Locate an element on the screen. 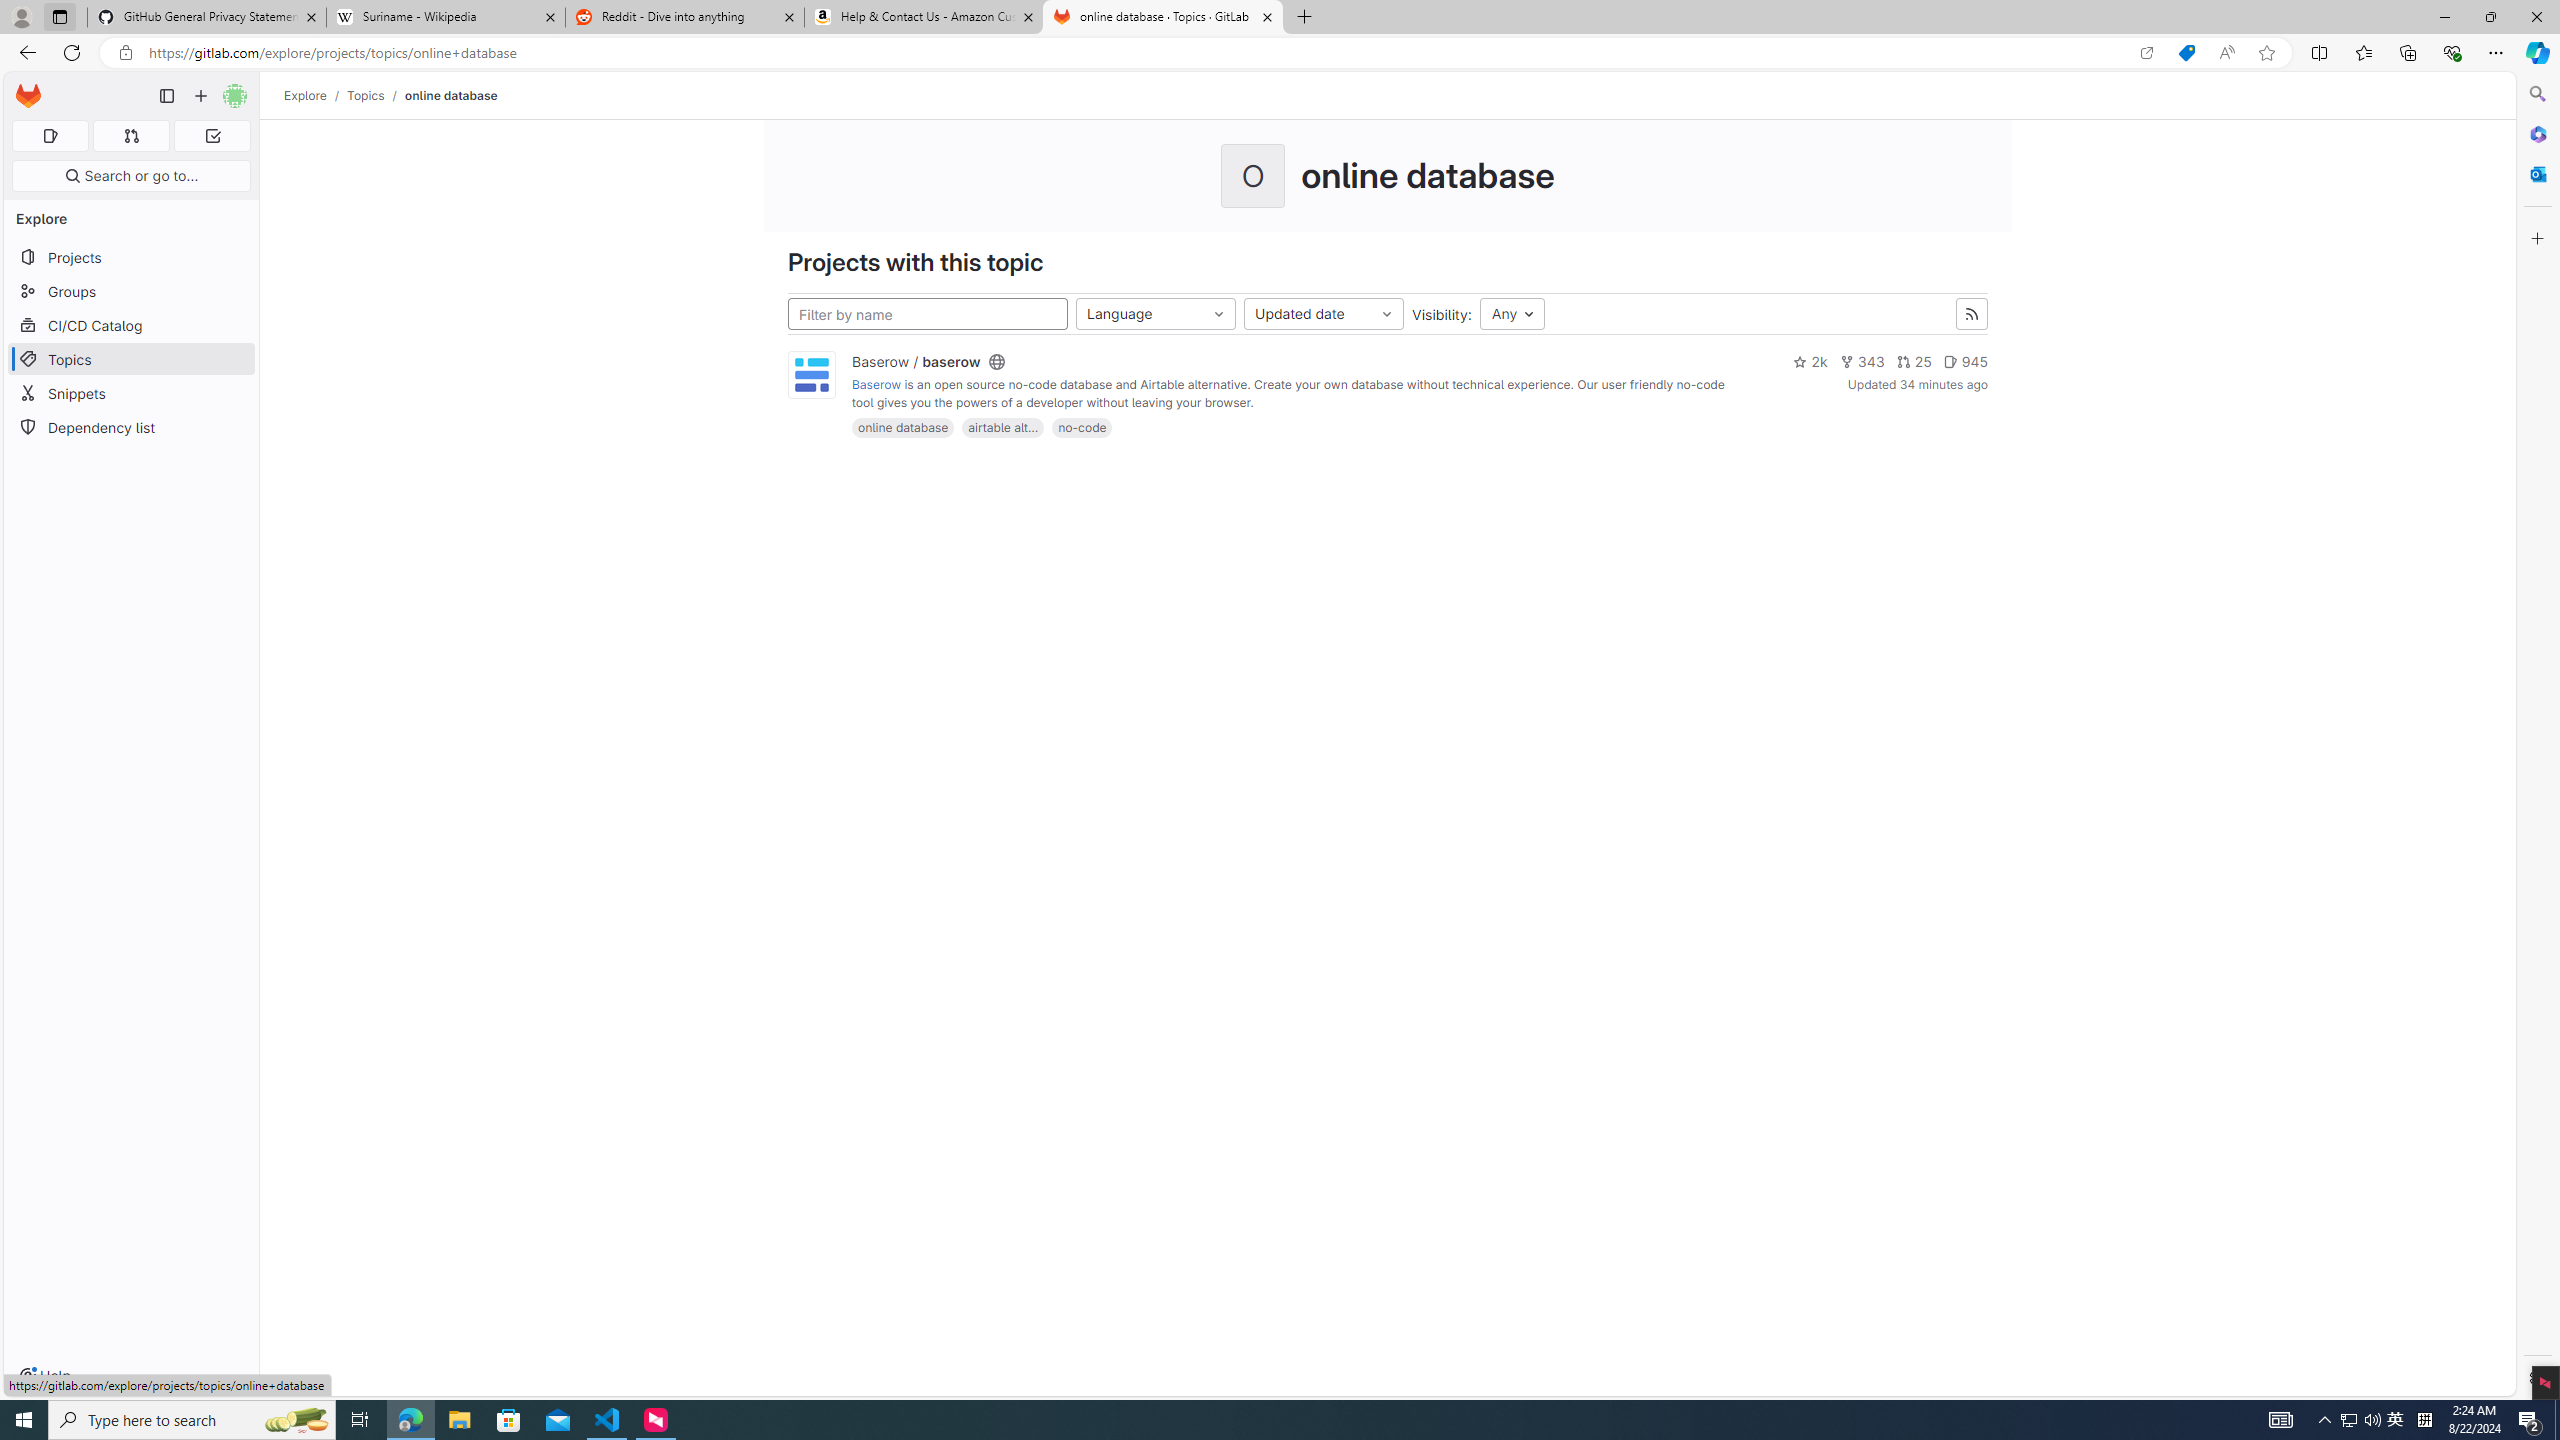 This screenshot has height=1440, width=2560. Assigned issues 0 is located at coordinates (50, 136).